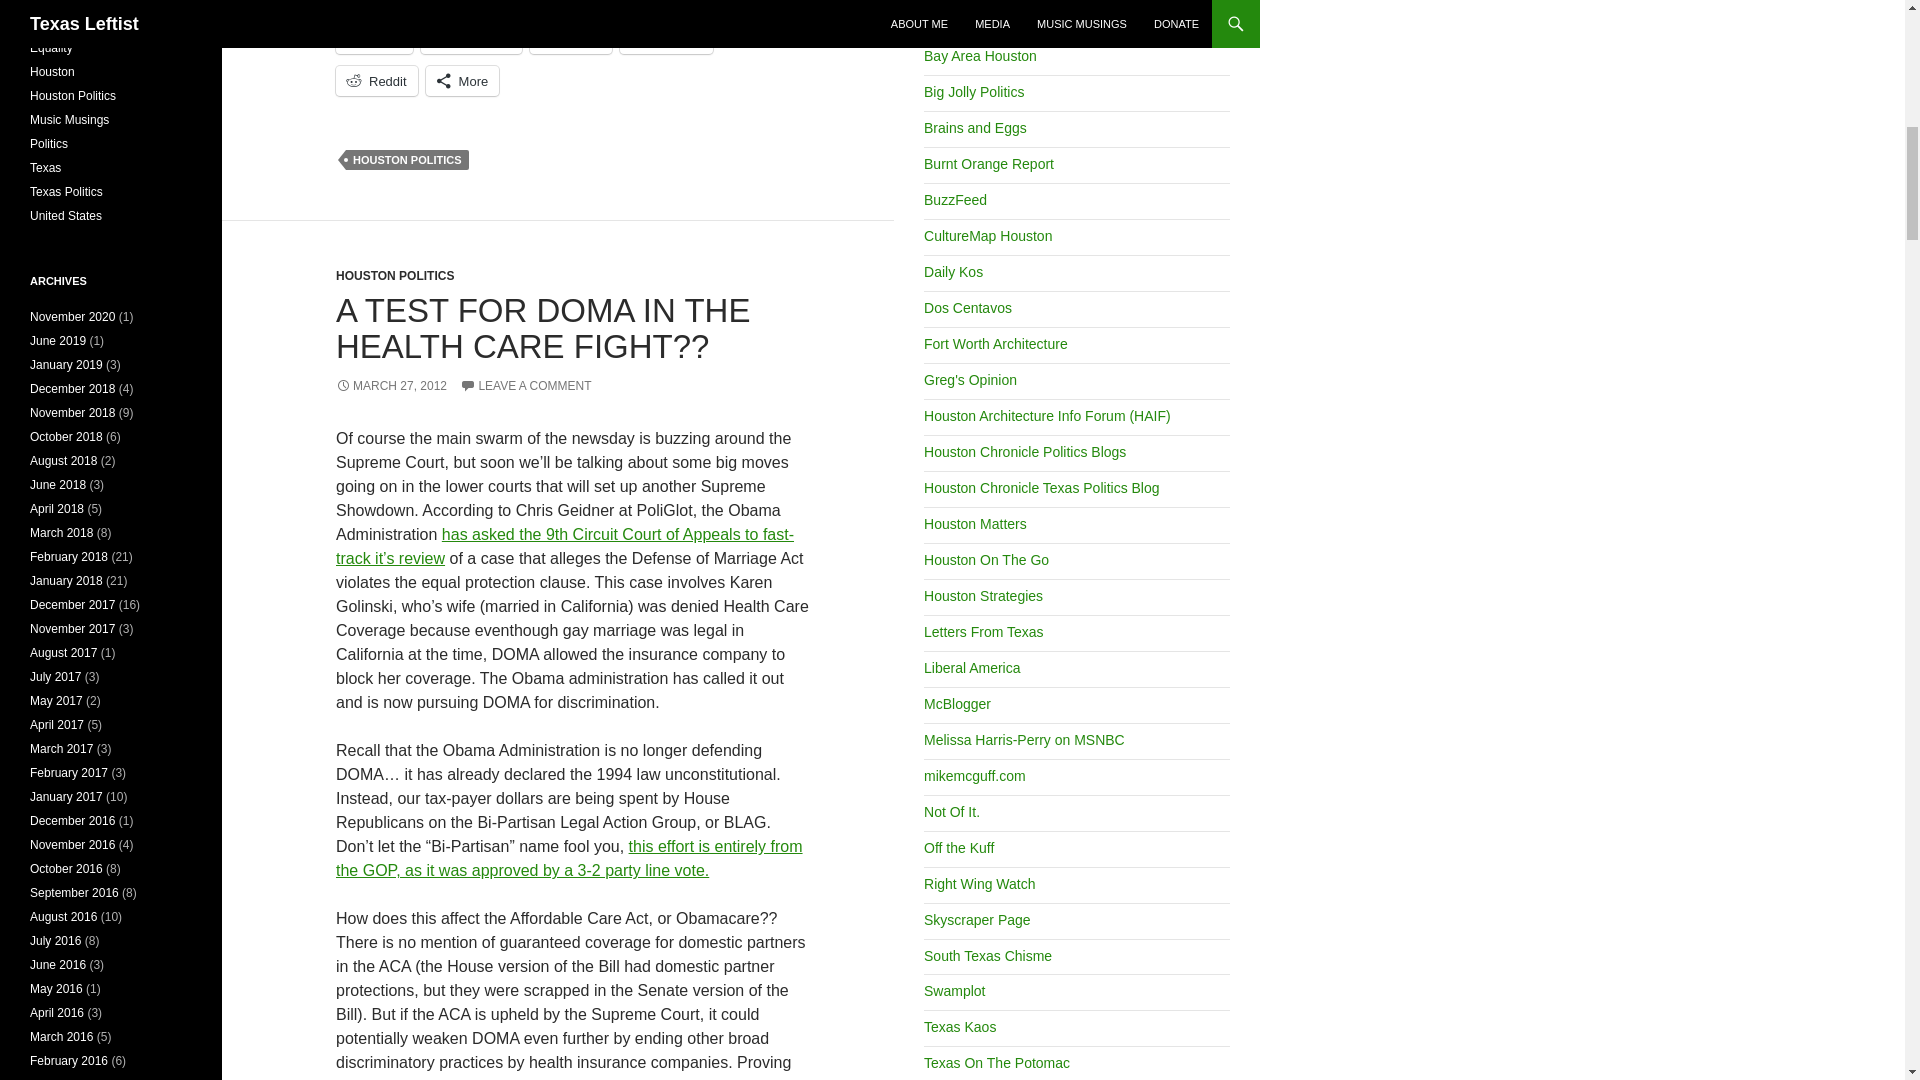 The image size is (1920, 1080). Describe the element at coordinates (666, 38) in the screenshot. I see `LinkedIn` at that location.